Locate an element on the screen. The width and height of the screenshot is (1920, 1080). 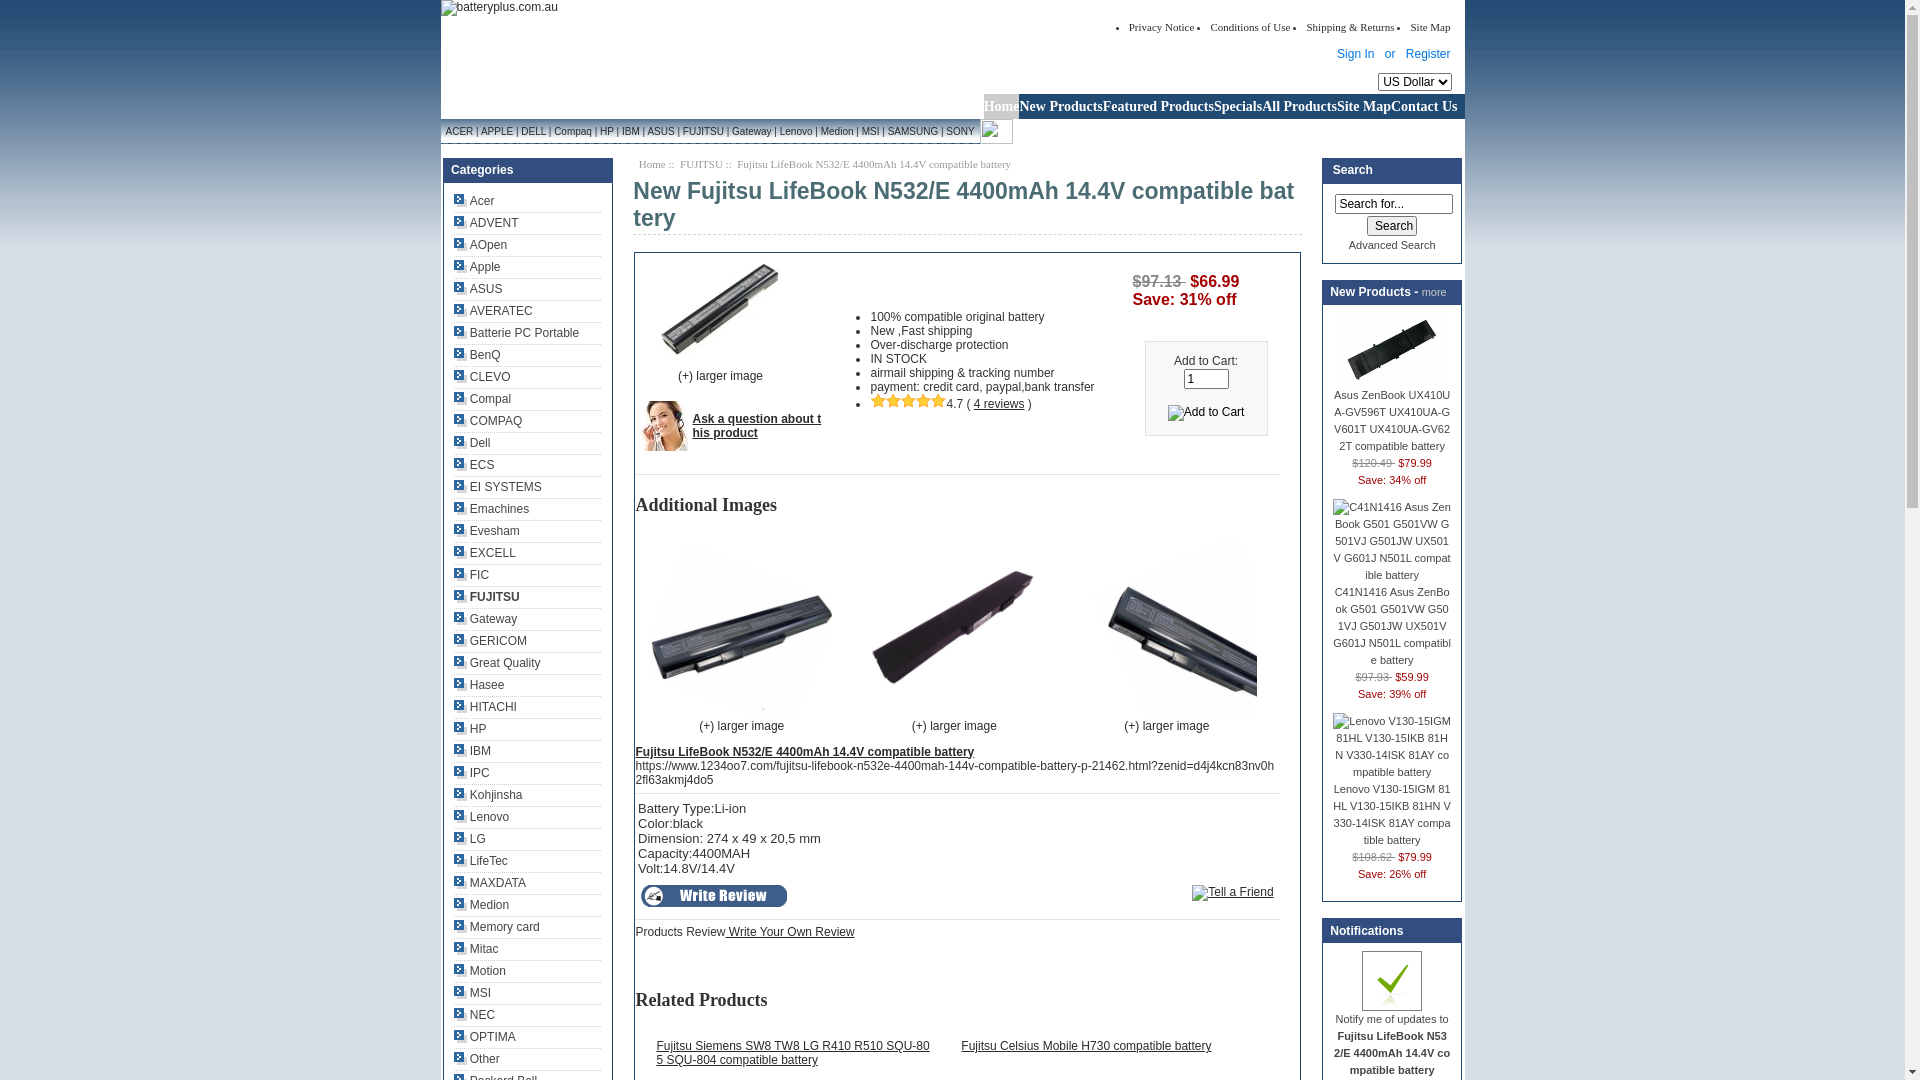
 DELL  is located at coordinates (534, 132).